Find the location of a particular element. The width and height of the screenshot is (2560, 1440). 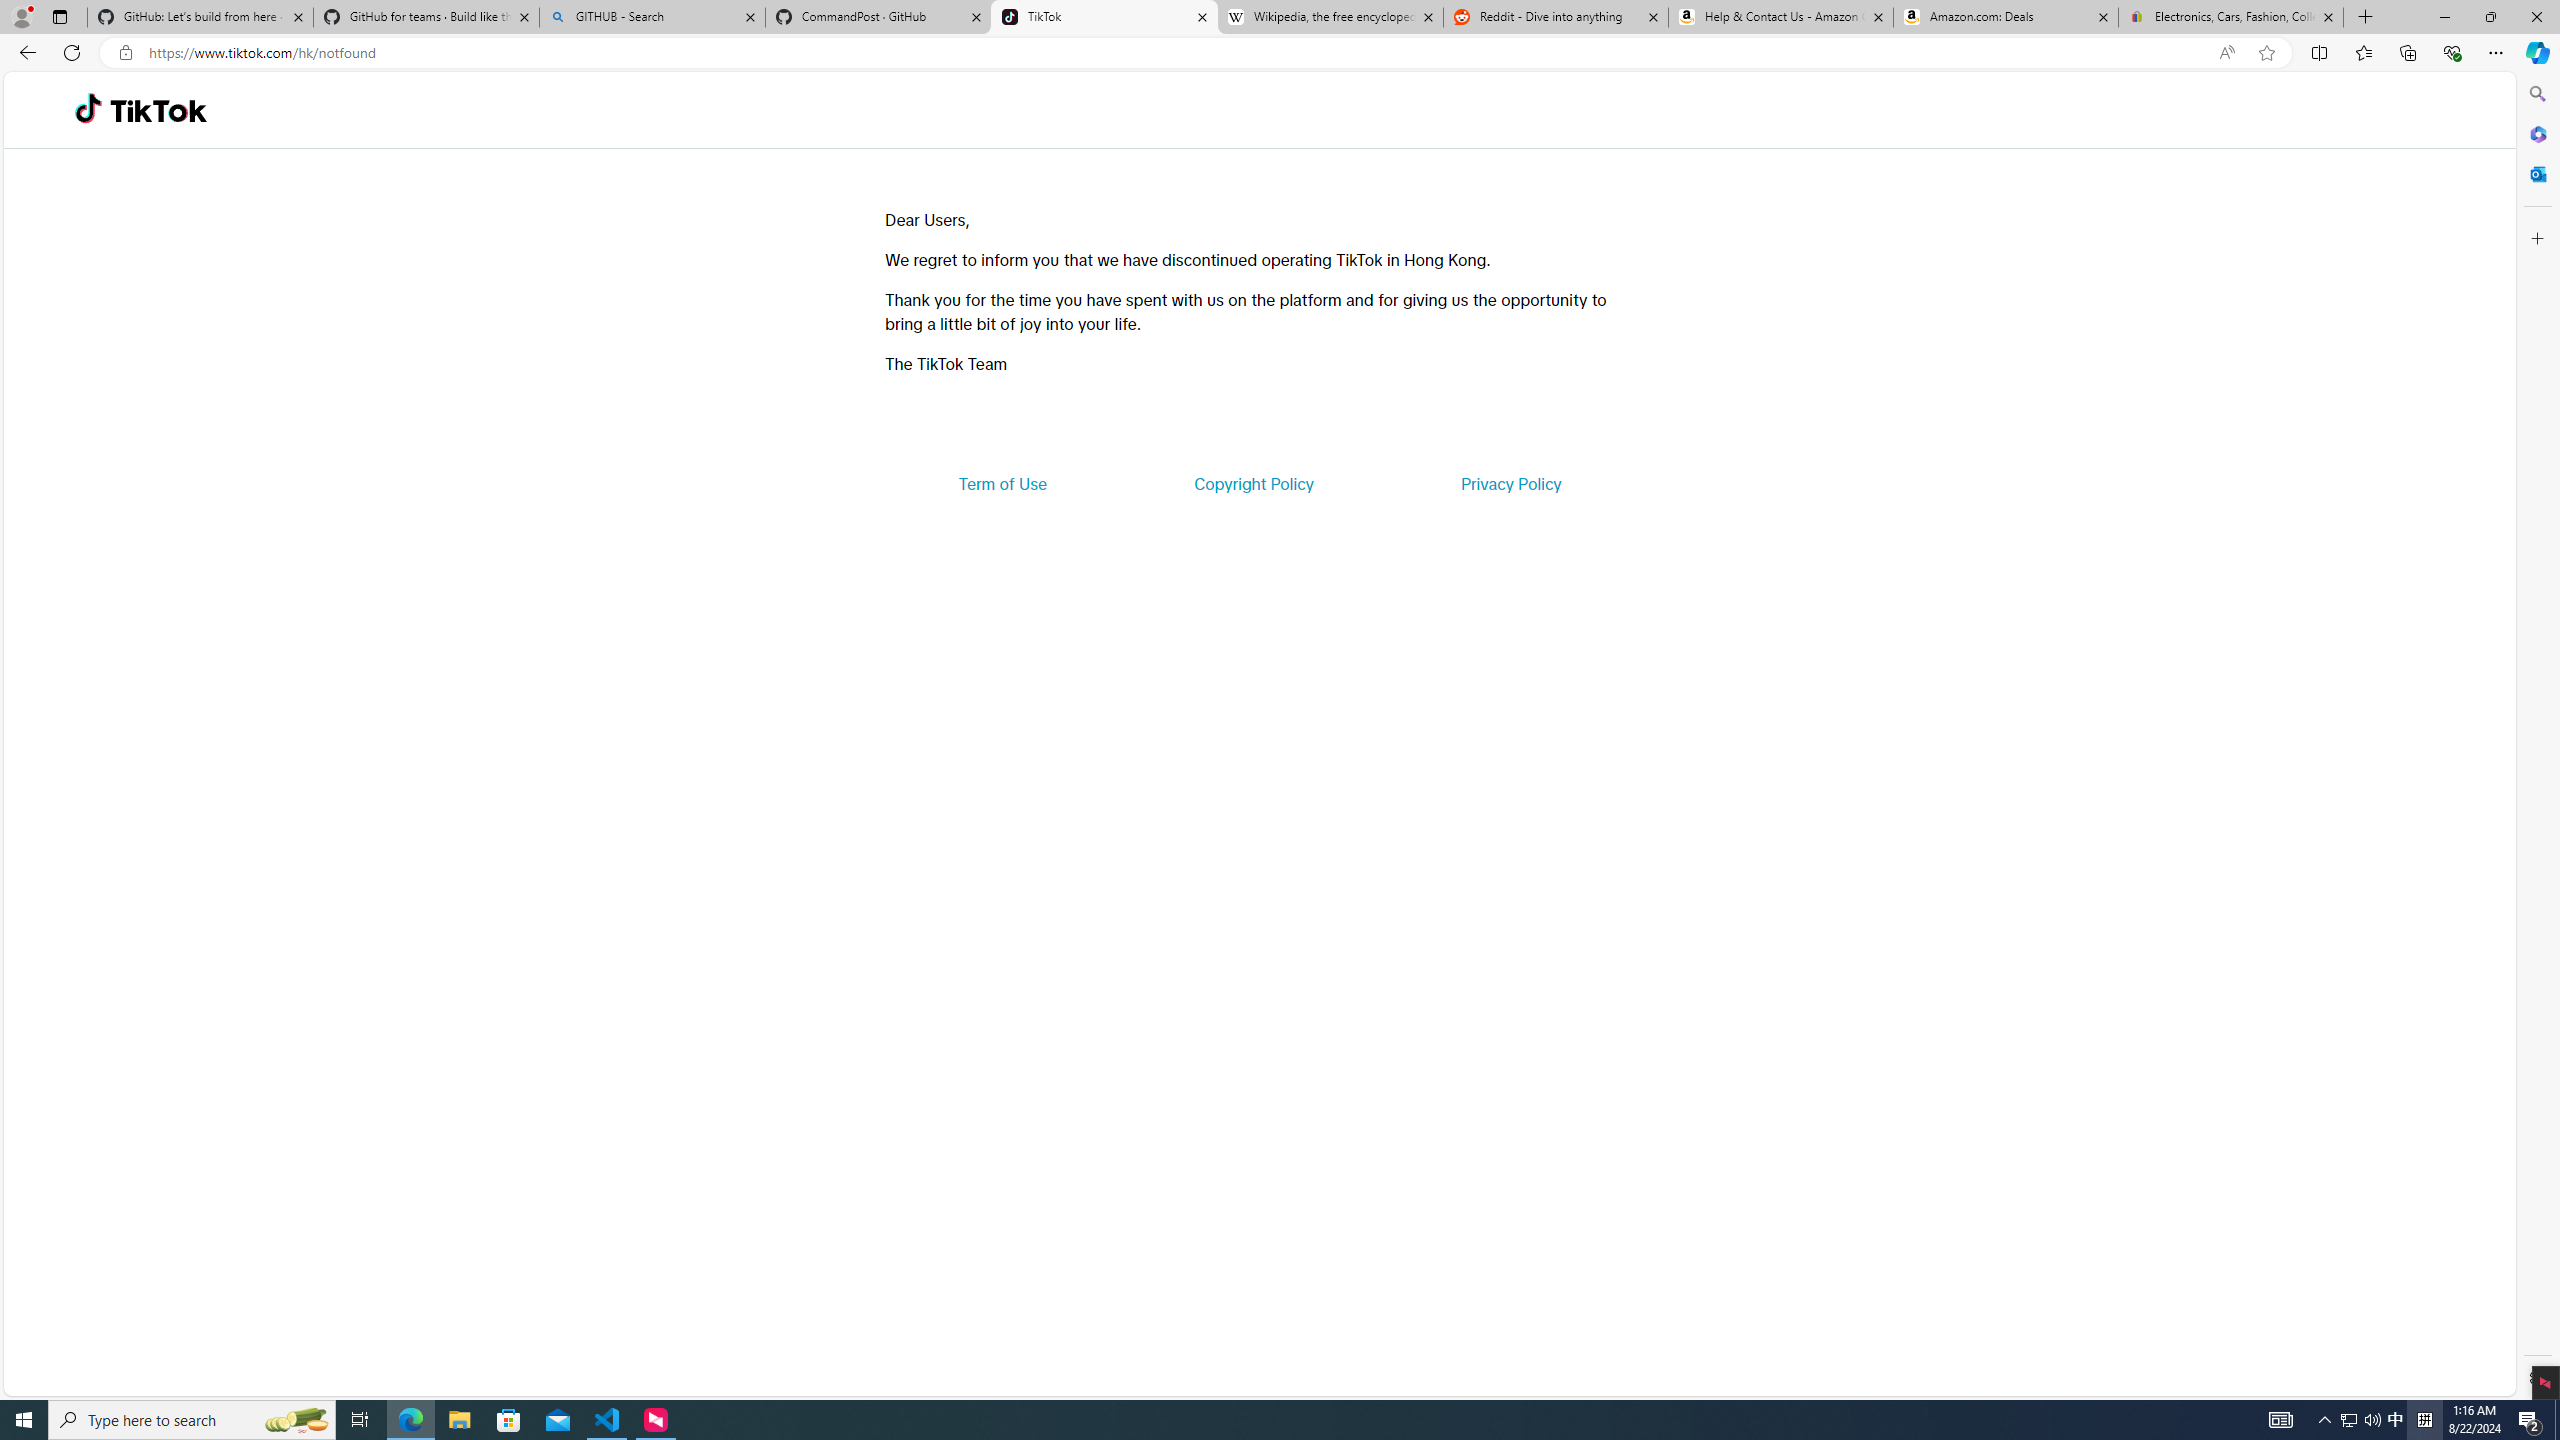

Wikipedia, the free encyclopedia is located at coordinates (1330, 17).